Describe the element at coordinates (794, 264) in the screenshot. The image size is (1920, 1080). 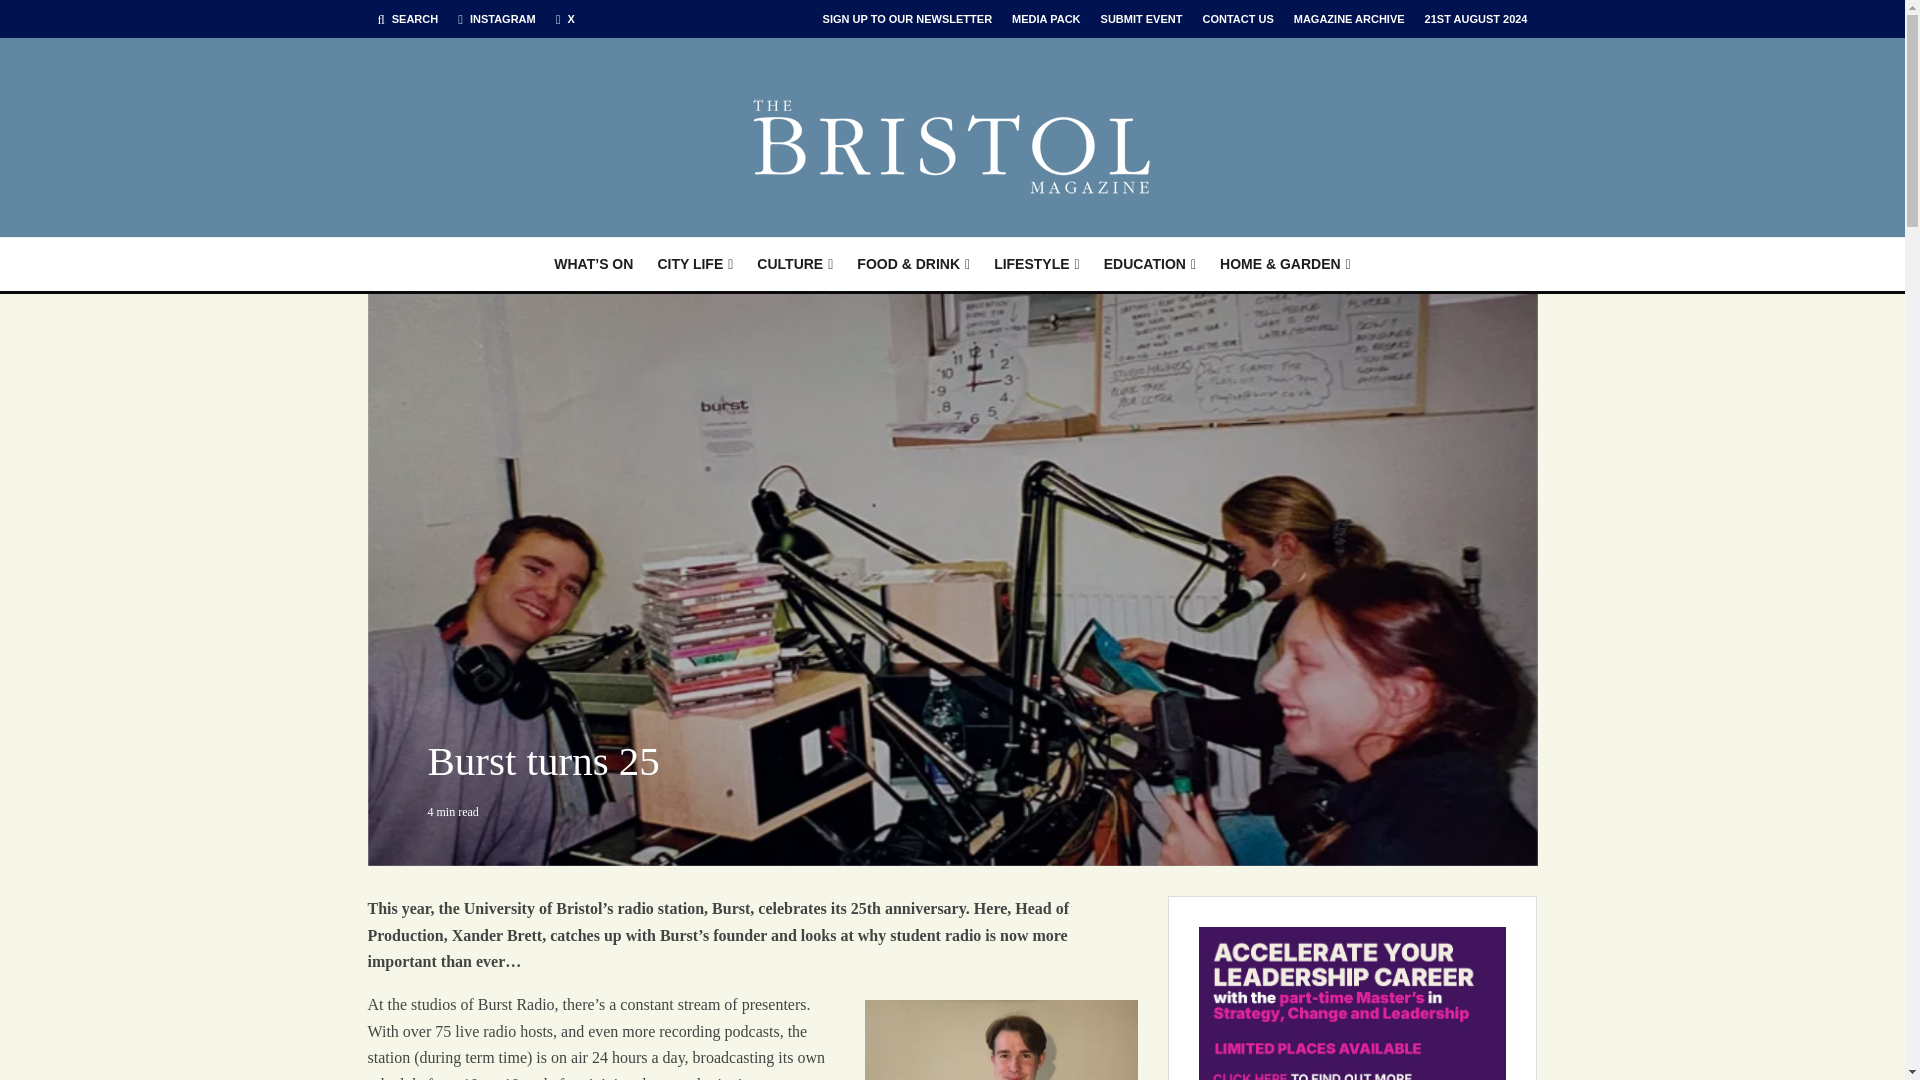
I see `CULTURE` at that location.